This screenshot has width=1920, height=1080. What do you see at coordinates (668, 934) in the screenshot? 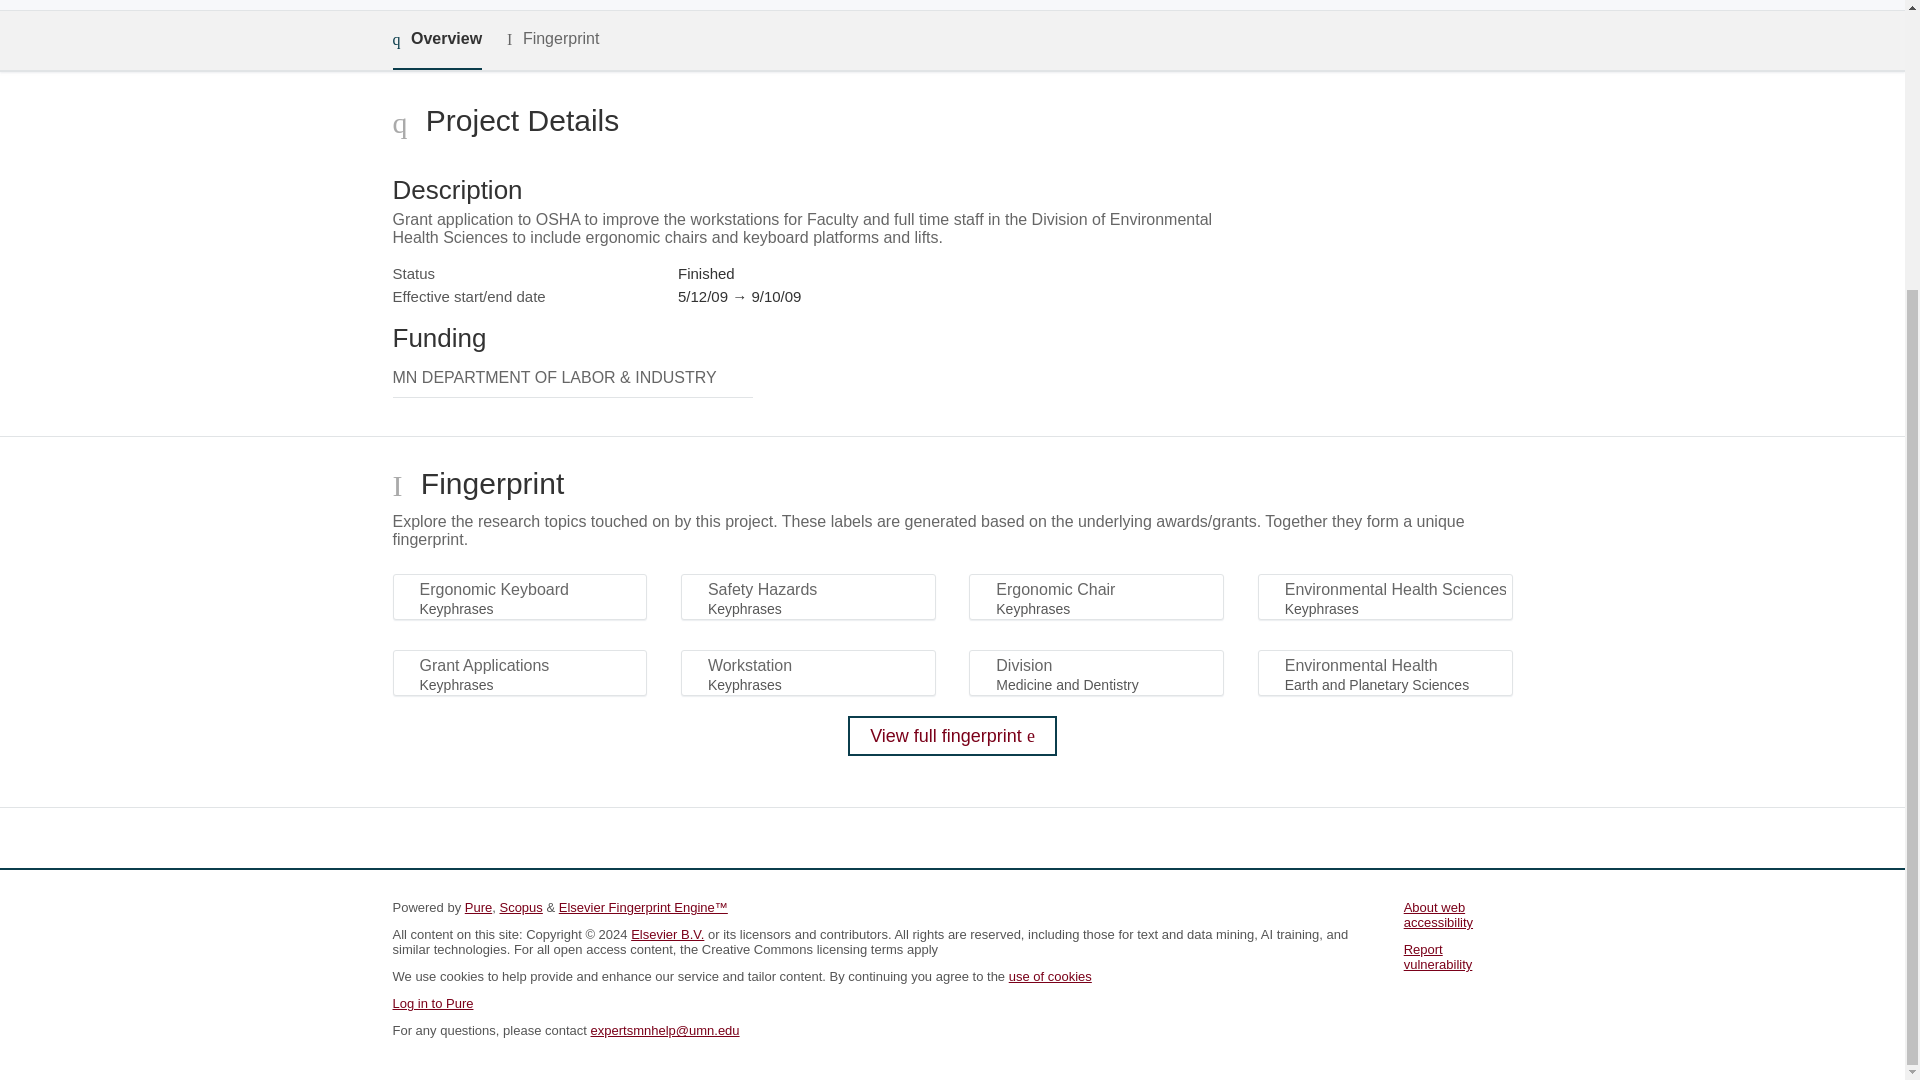
I see `Elsevier B.V.` at bounding box center [668, 934].